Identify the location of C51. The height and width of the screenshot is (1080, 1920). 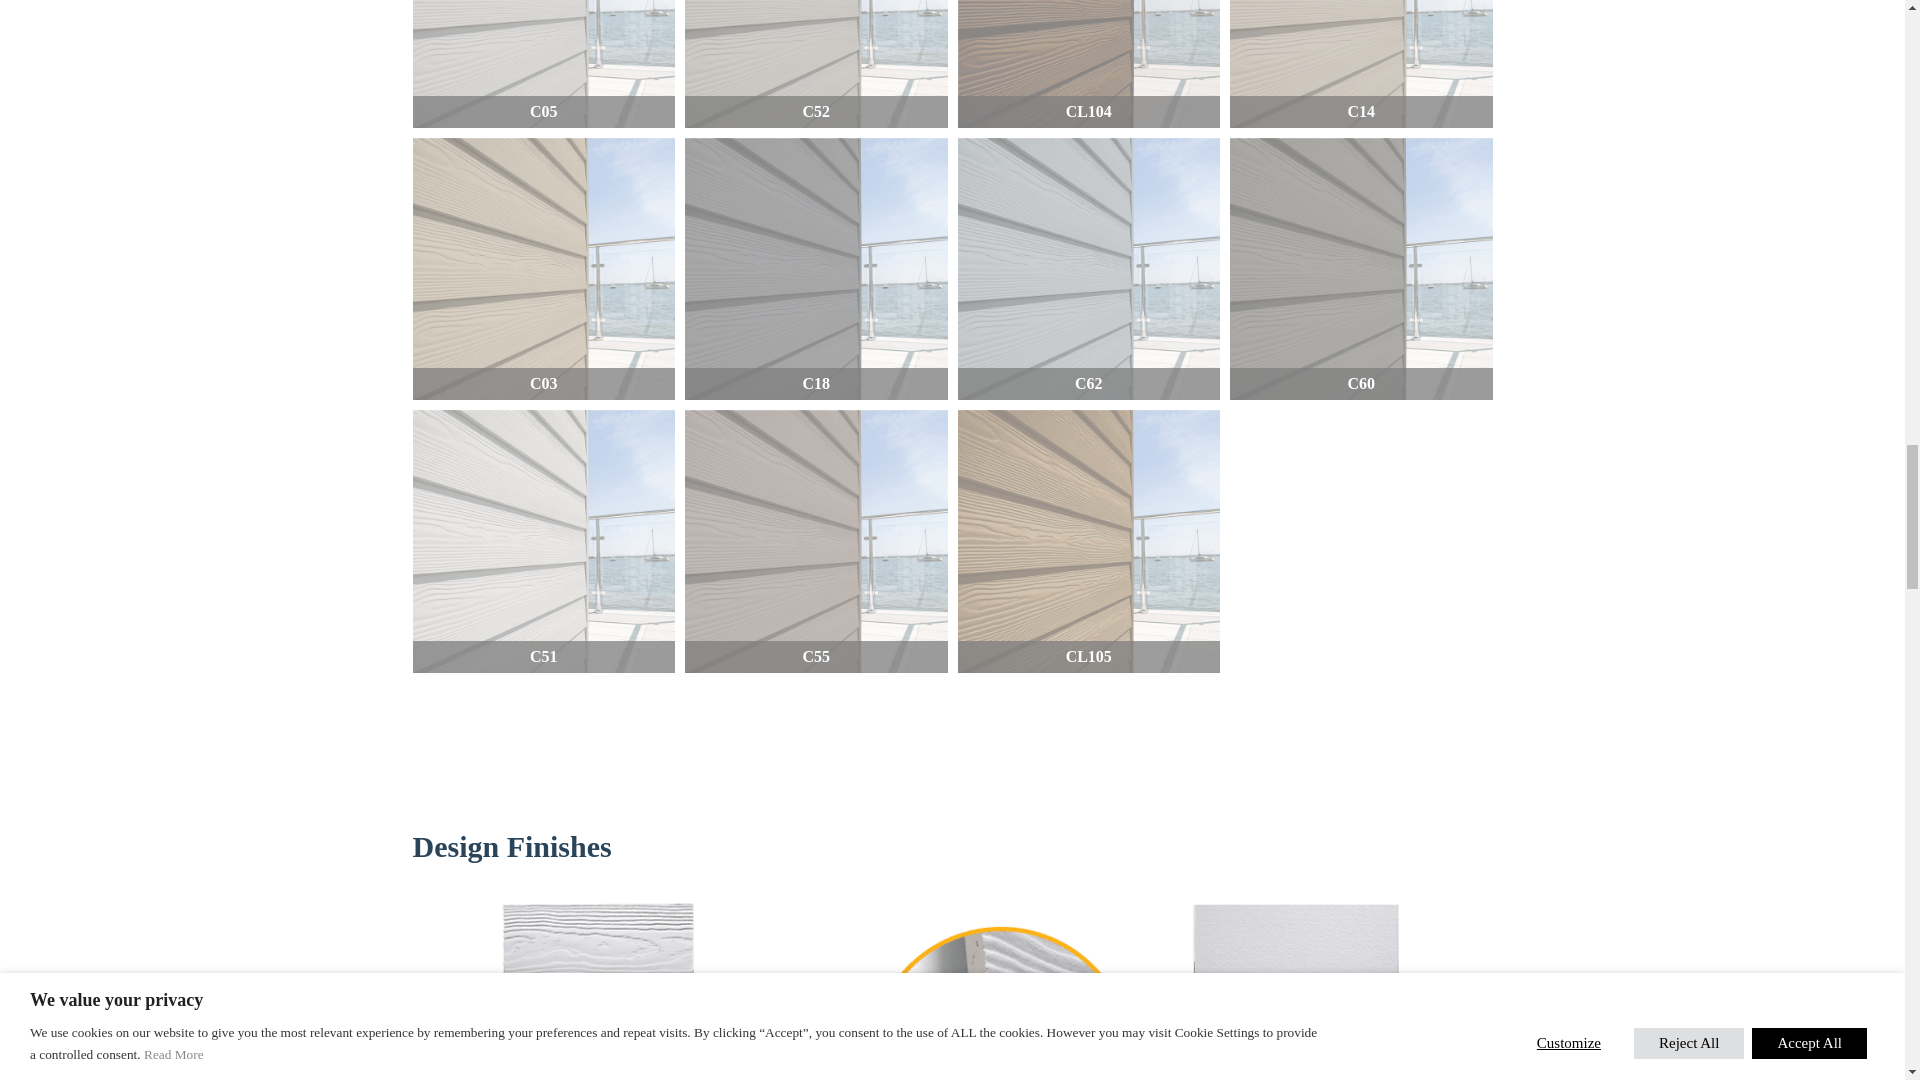
(544, 541).